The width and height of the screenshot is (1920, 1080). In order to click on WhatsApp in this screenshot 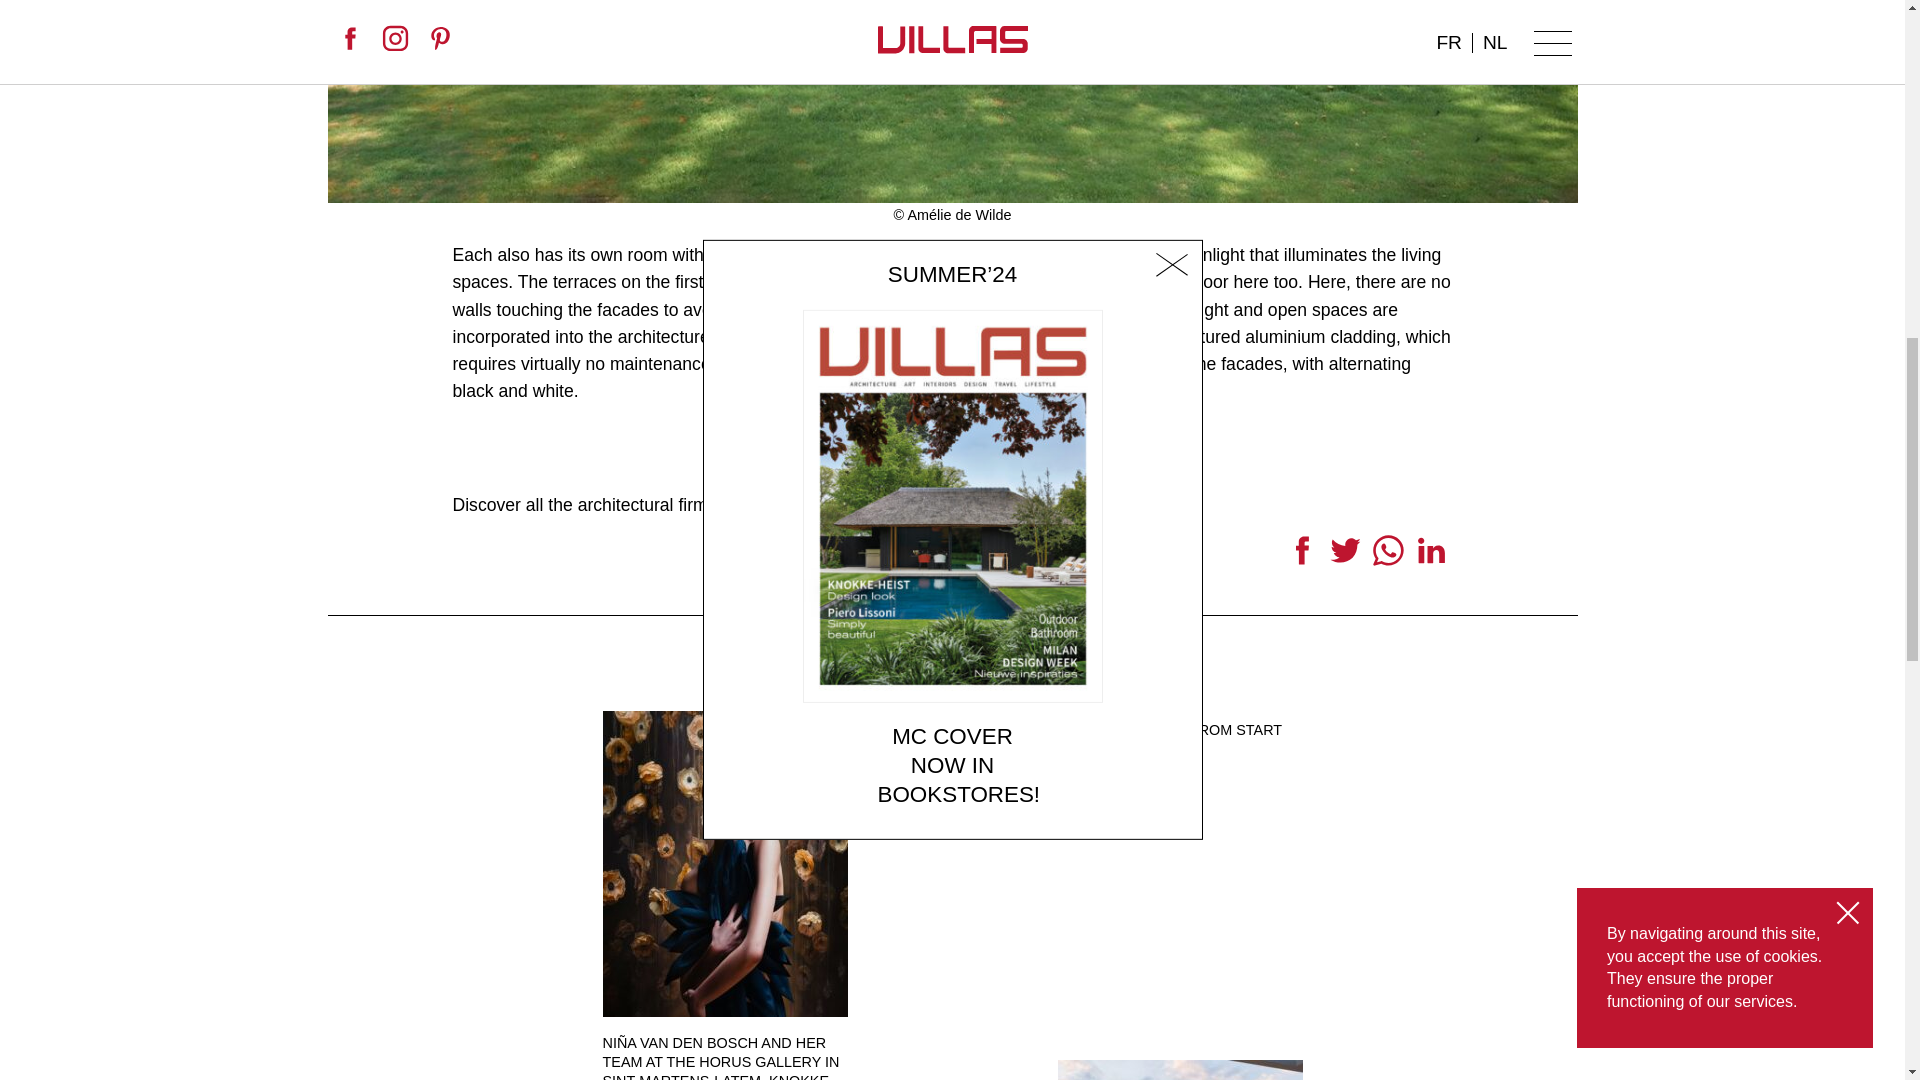, I will do `click(1387, 556)`.